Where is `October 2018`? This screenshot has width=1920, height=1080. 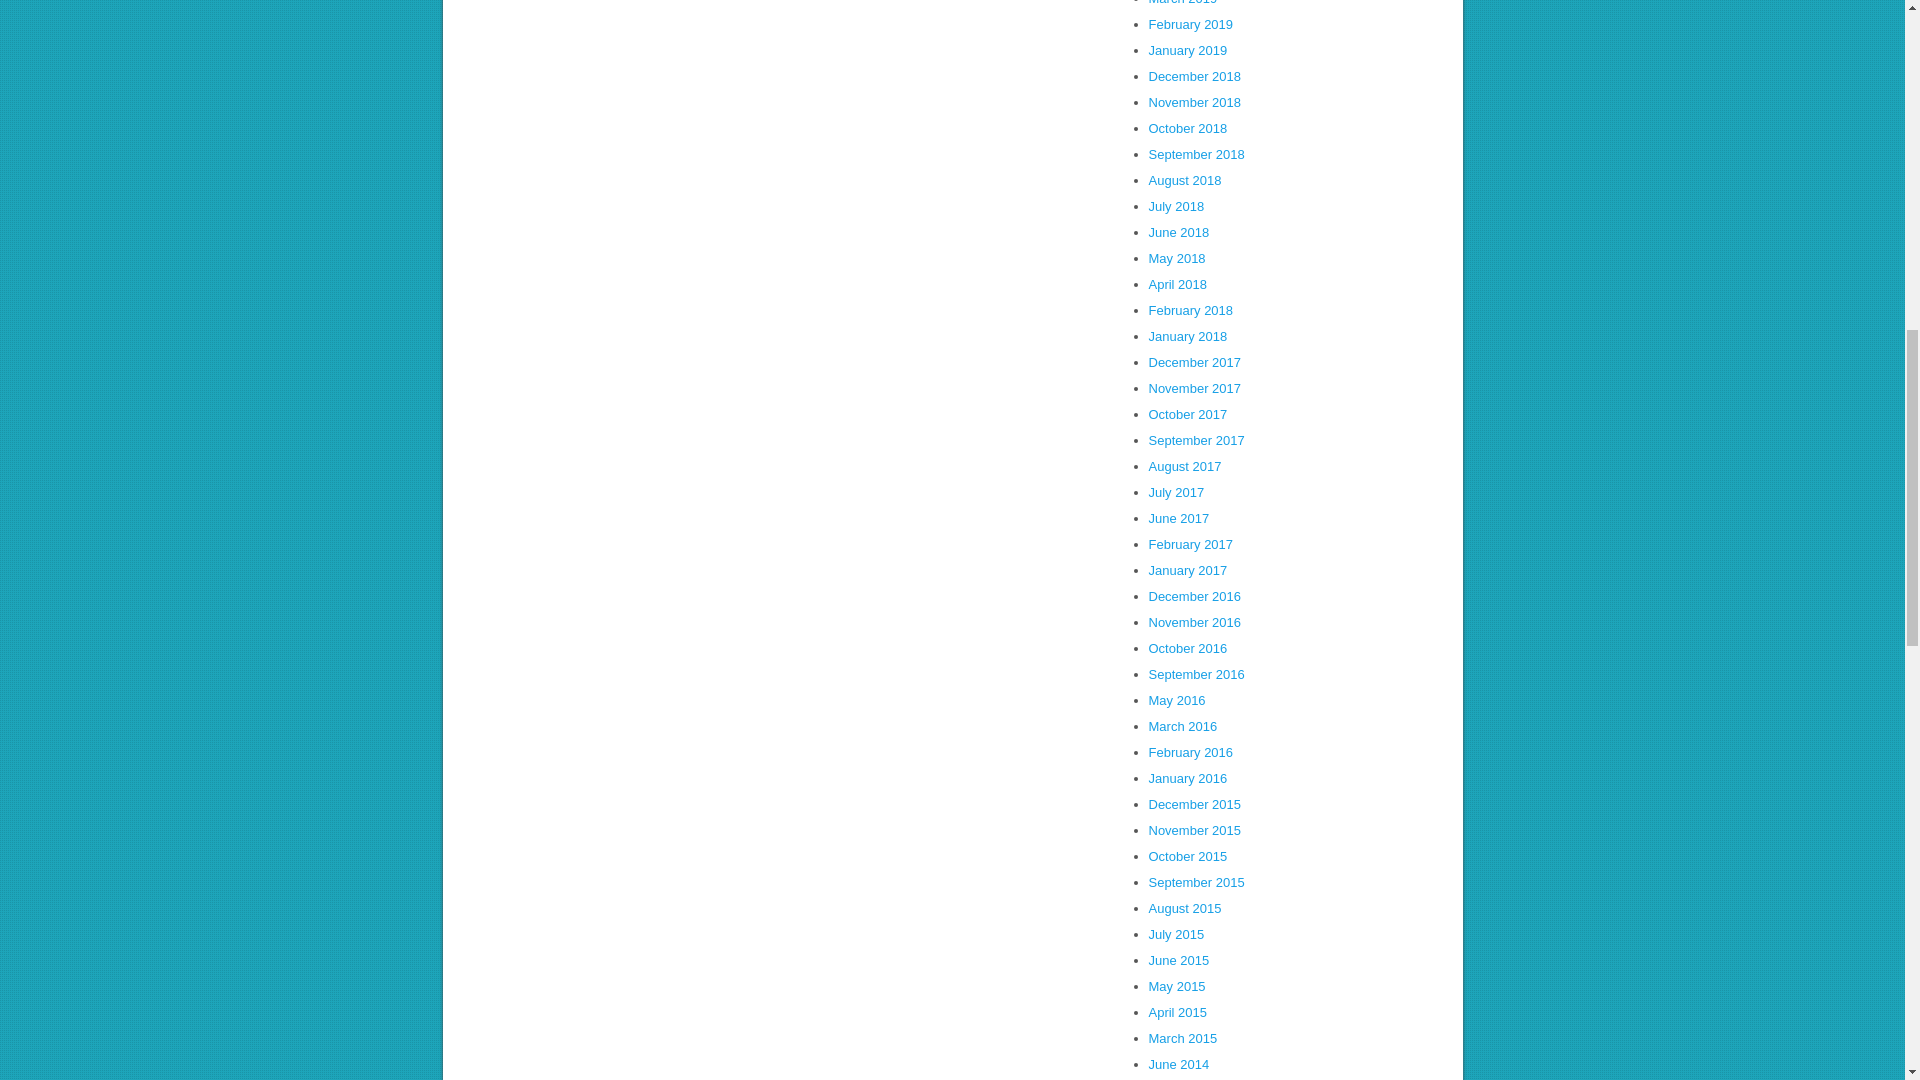
October 2018 is located at coordinates (1187, 128).